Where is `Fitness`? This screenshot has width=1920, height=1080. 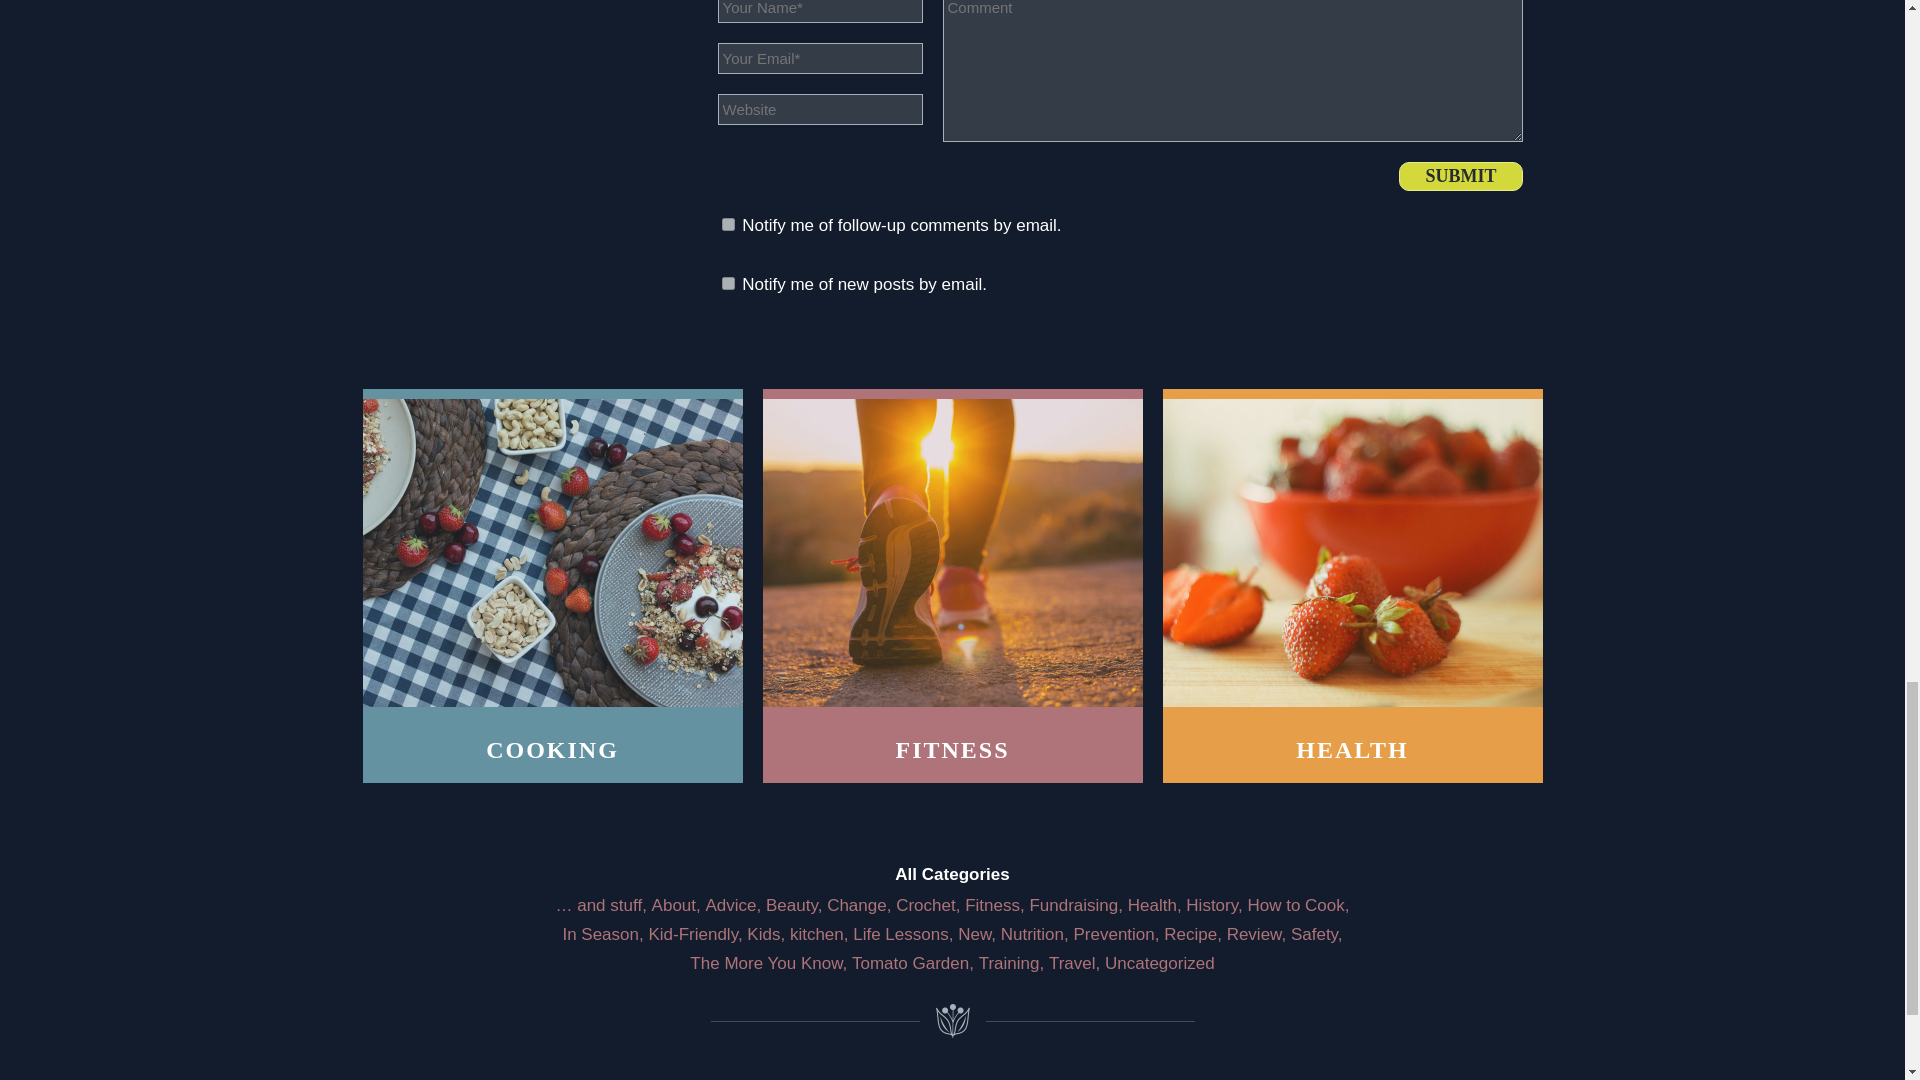
Fitness is located at coordinates (992, 905).